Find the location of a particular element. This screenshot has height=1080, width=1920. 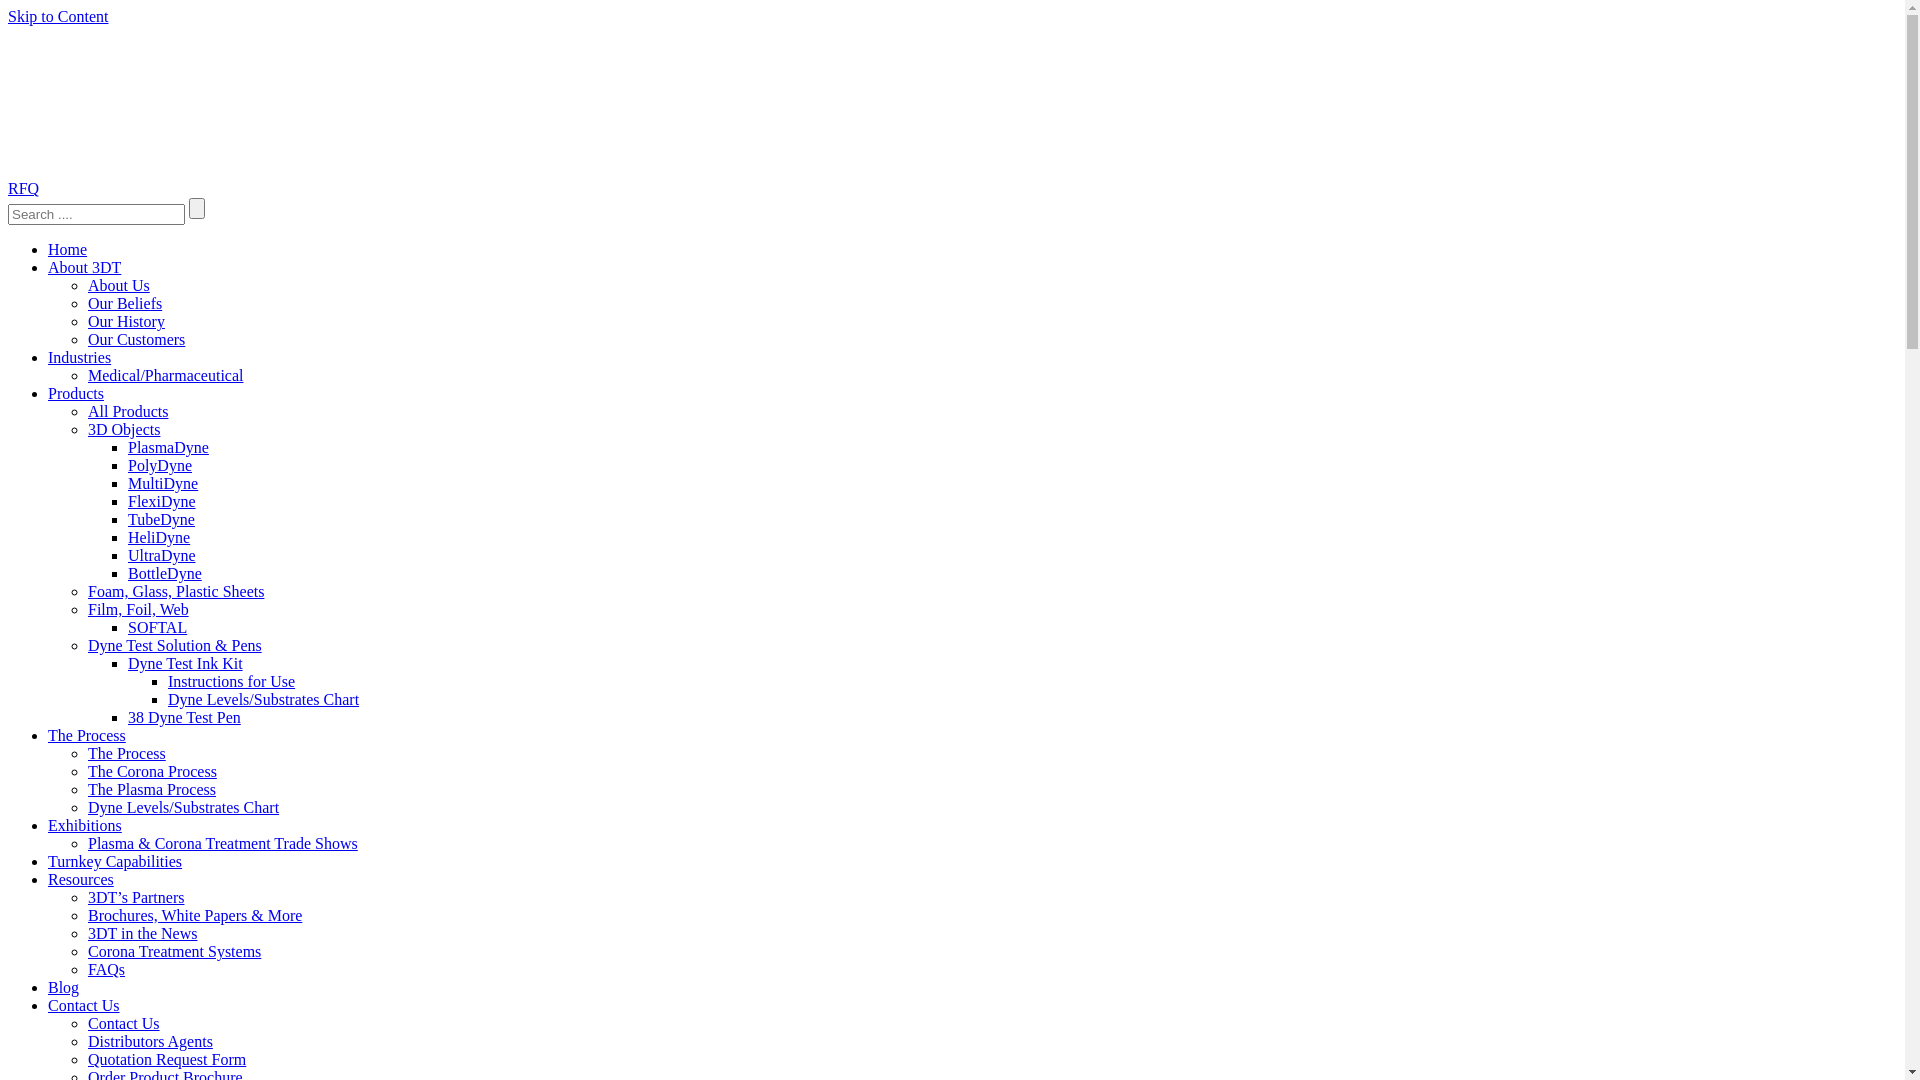

Instructions for Use is located at coordinates (232, 682).